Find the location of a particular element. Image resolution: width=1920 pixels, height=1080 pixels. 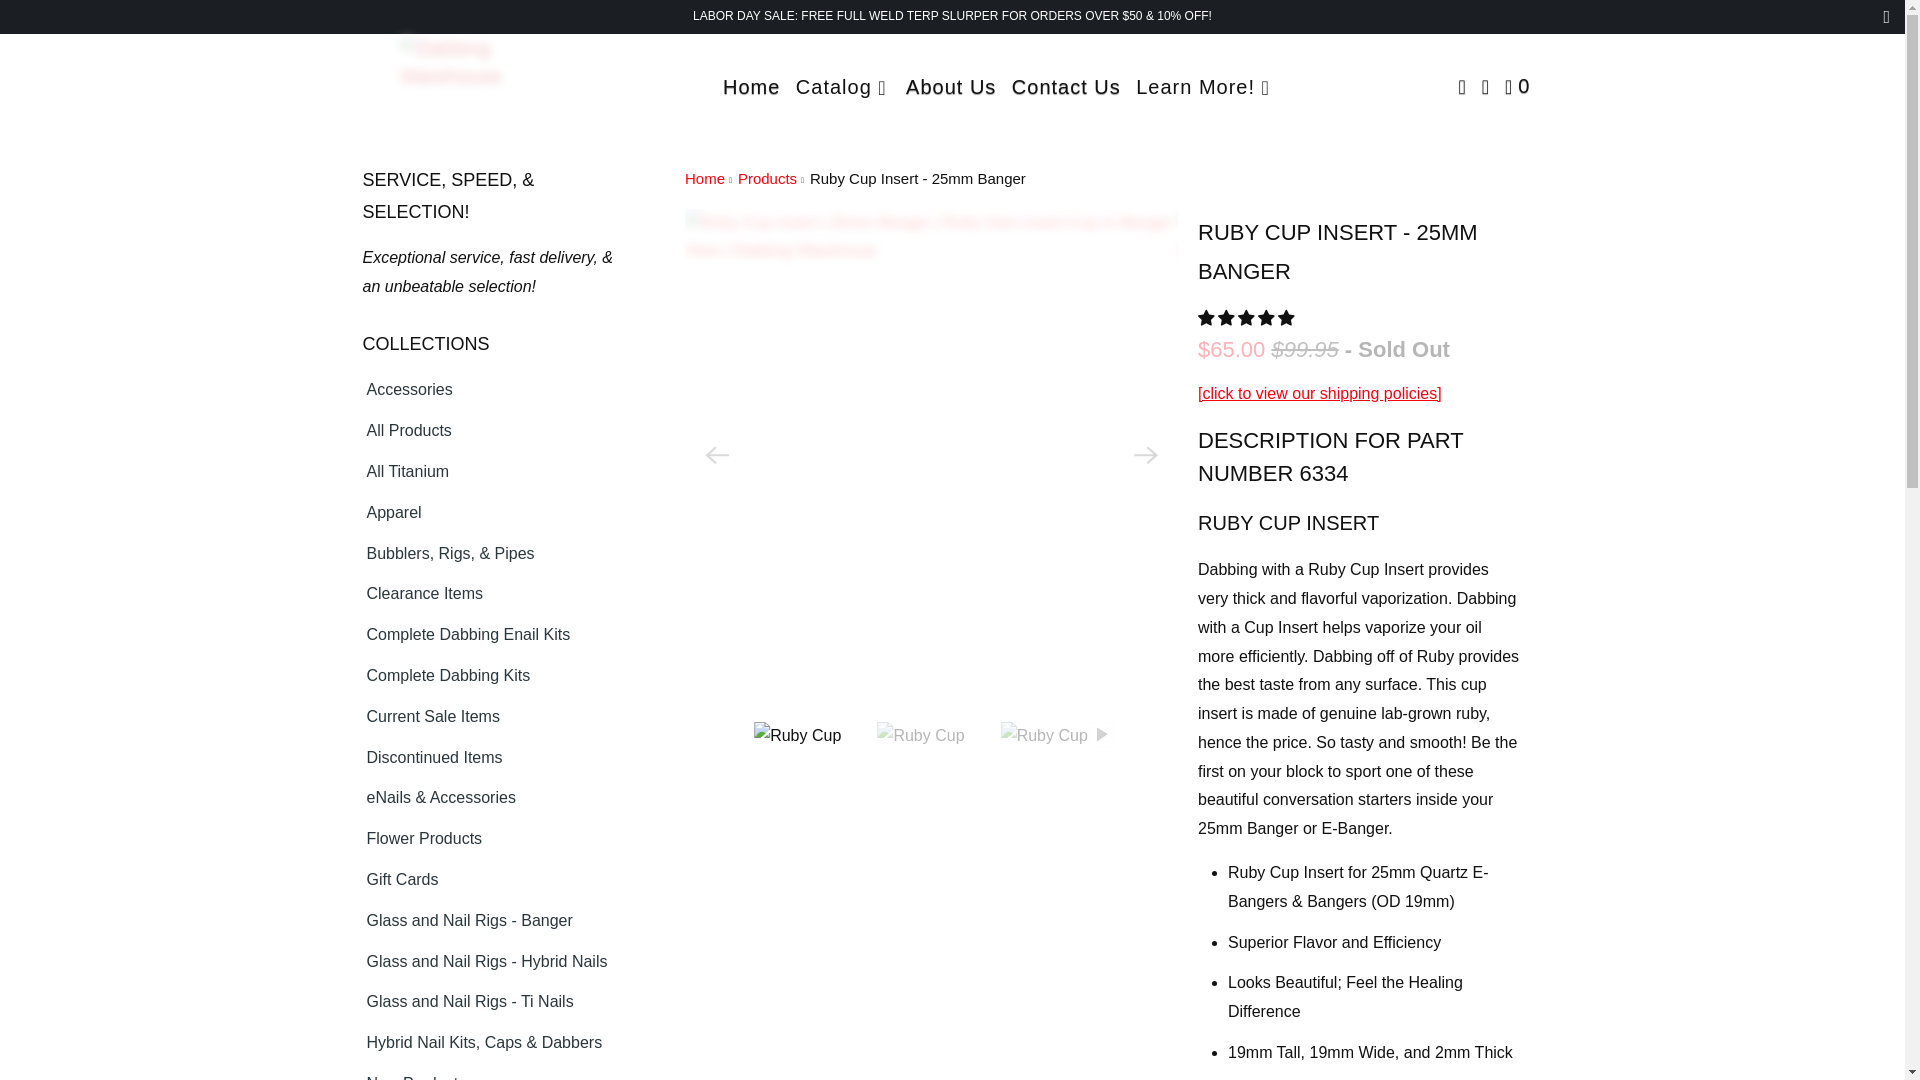

Flower Products is located at coordinates (417, 840).